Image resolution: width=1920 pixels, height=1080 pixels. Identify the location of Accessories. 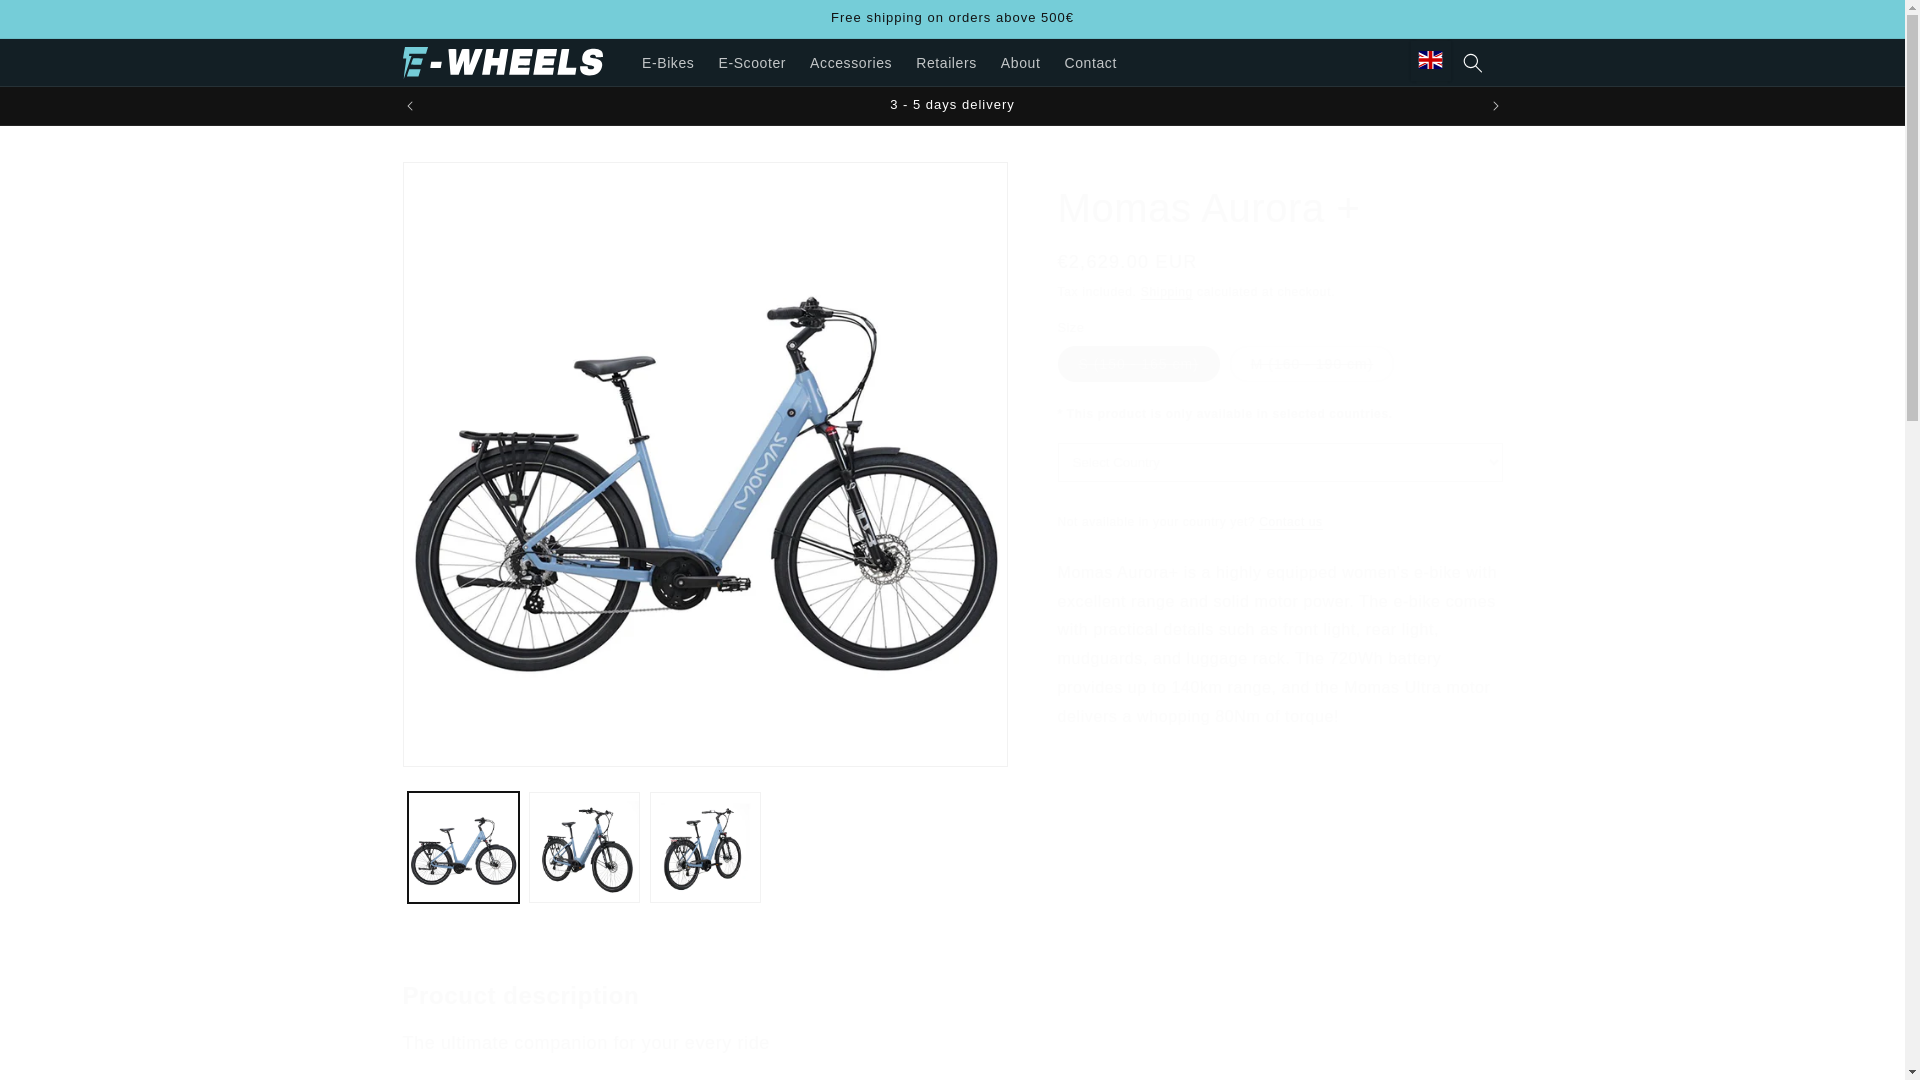
(851, 63).